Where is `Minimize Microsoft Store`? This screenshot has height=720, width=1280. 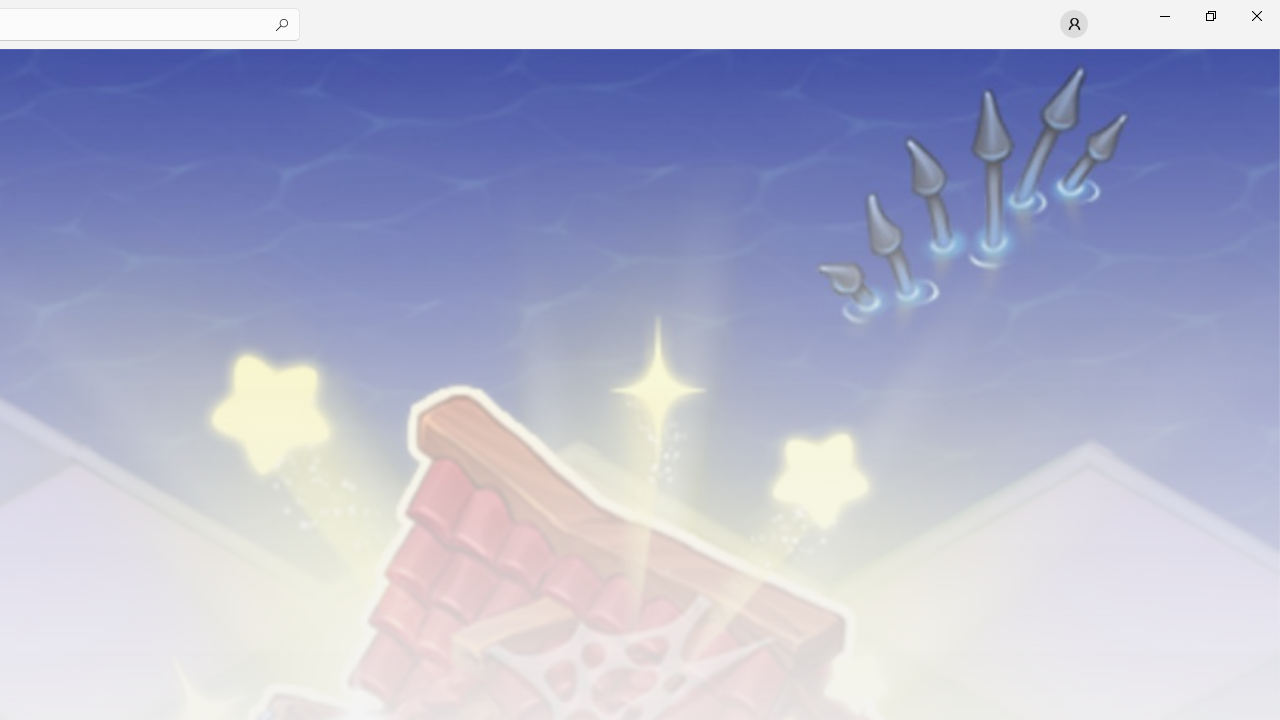
Minimize Microsoft Store is located at coordinates (1164, 16).